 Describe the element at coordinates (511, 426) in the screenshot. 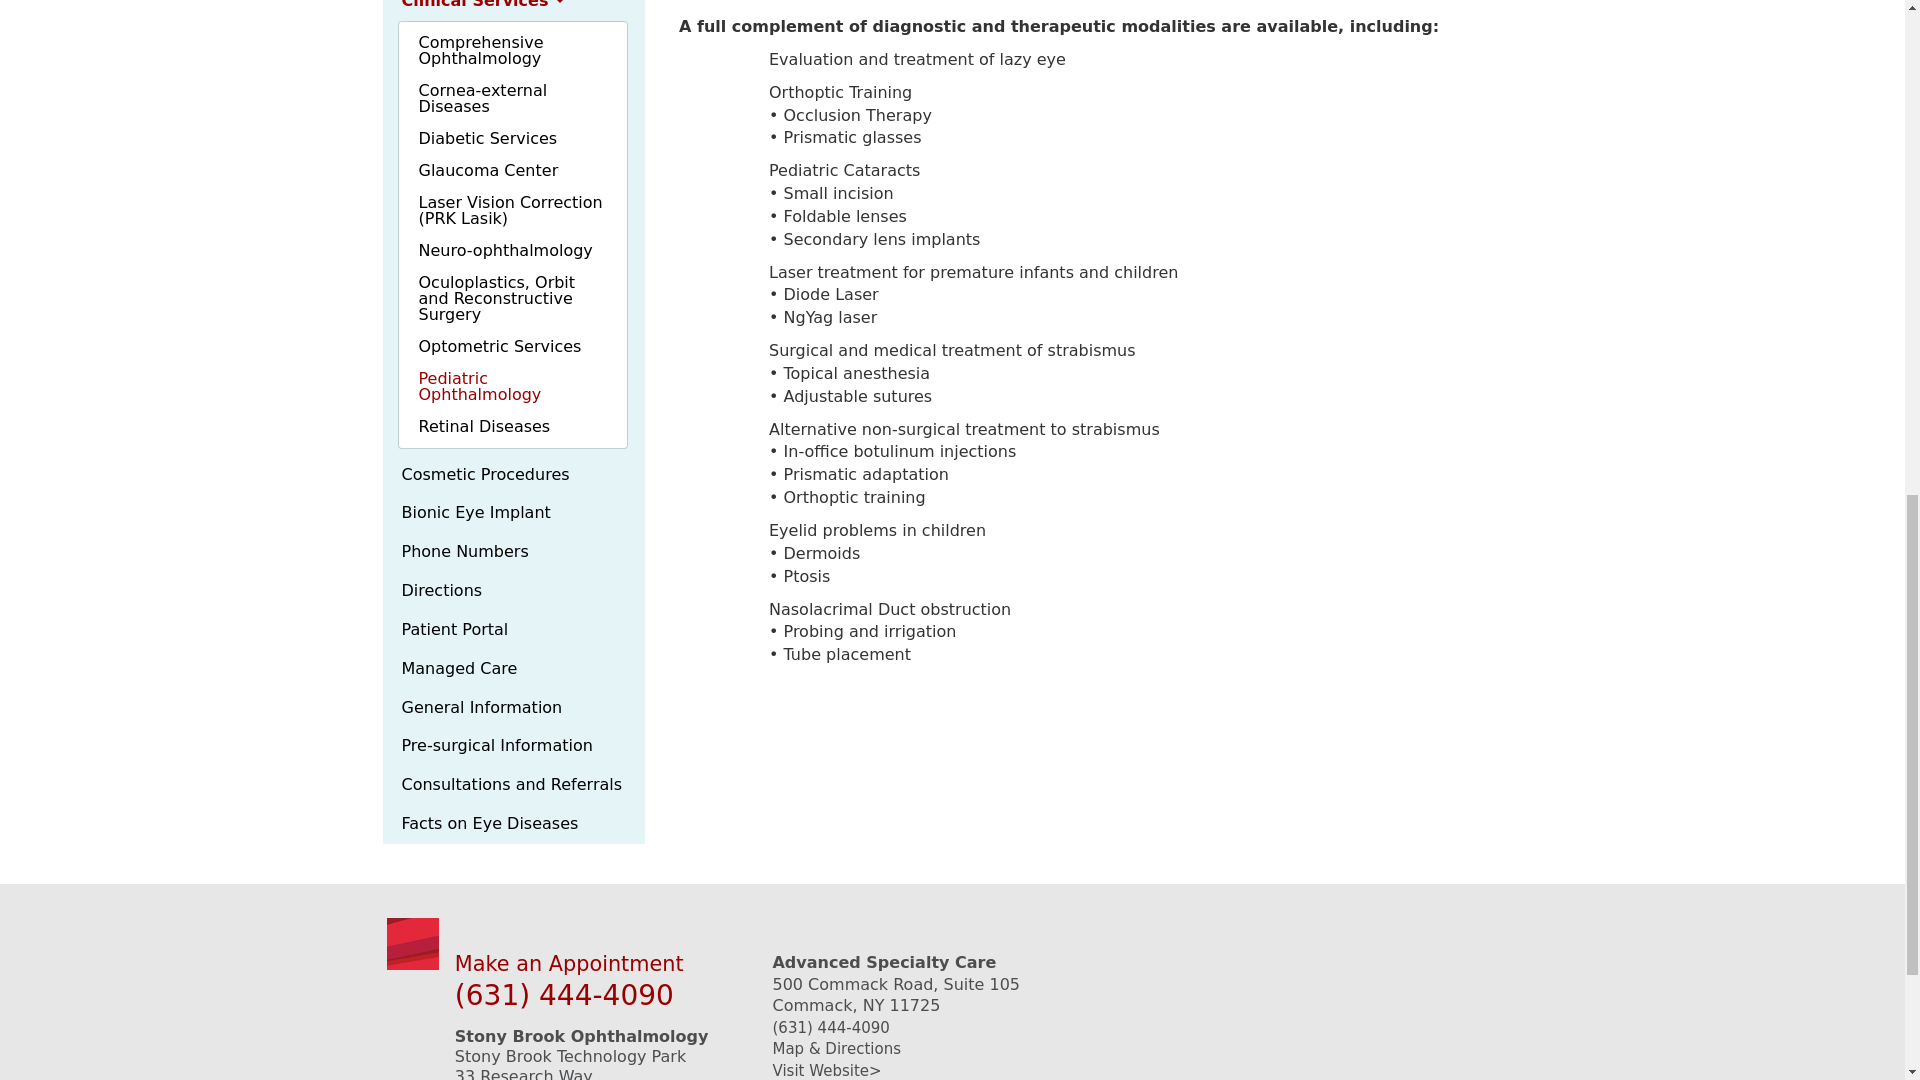

I see `Retinal Diseases` at that location.